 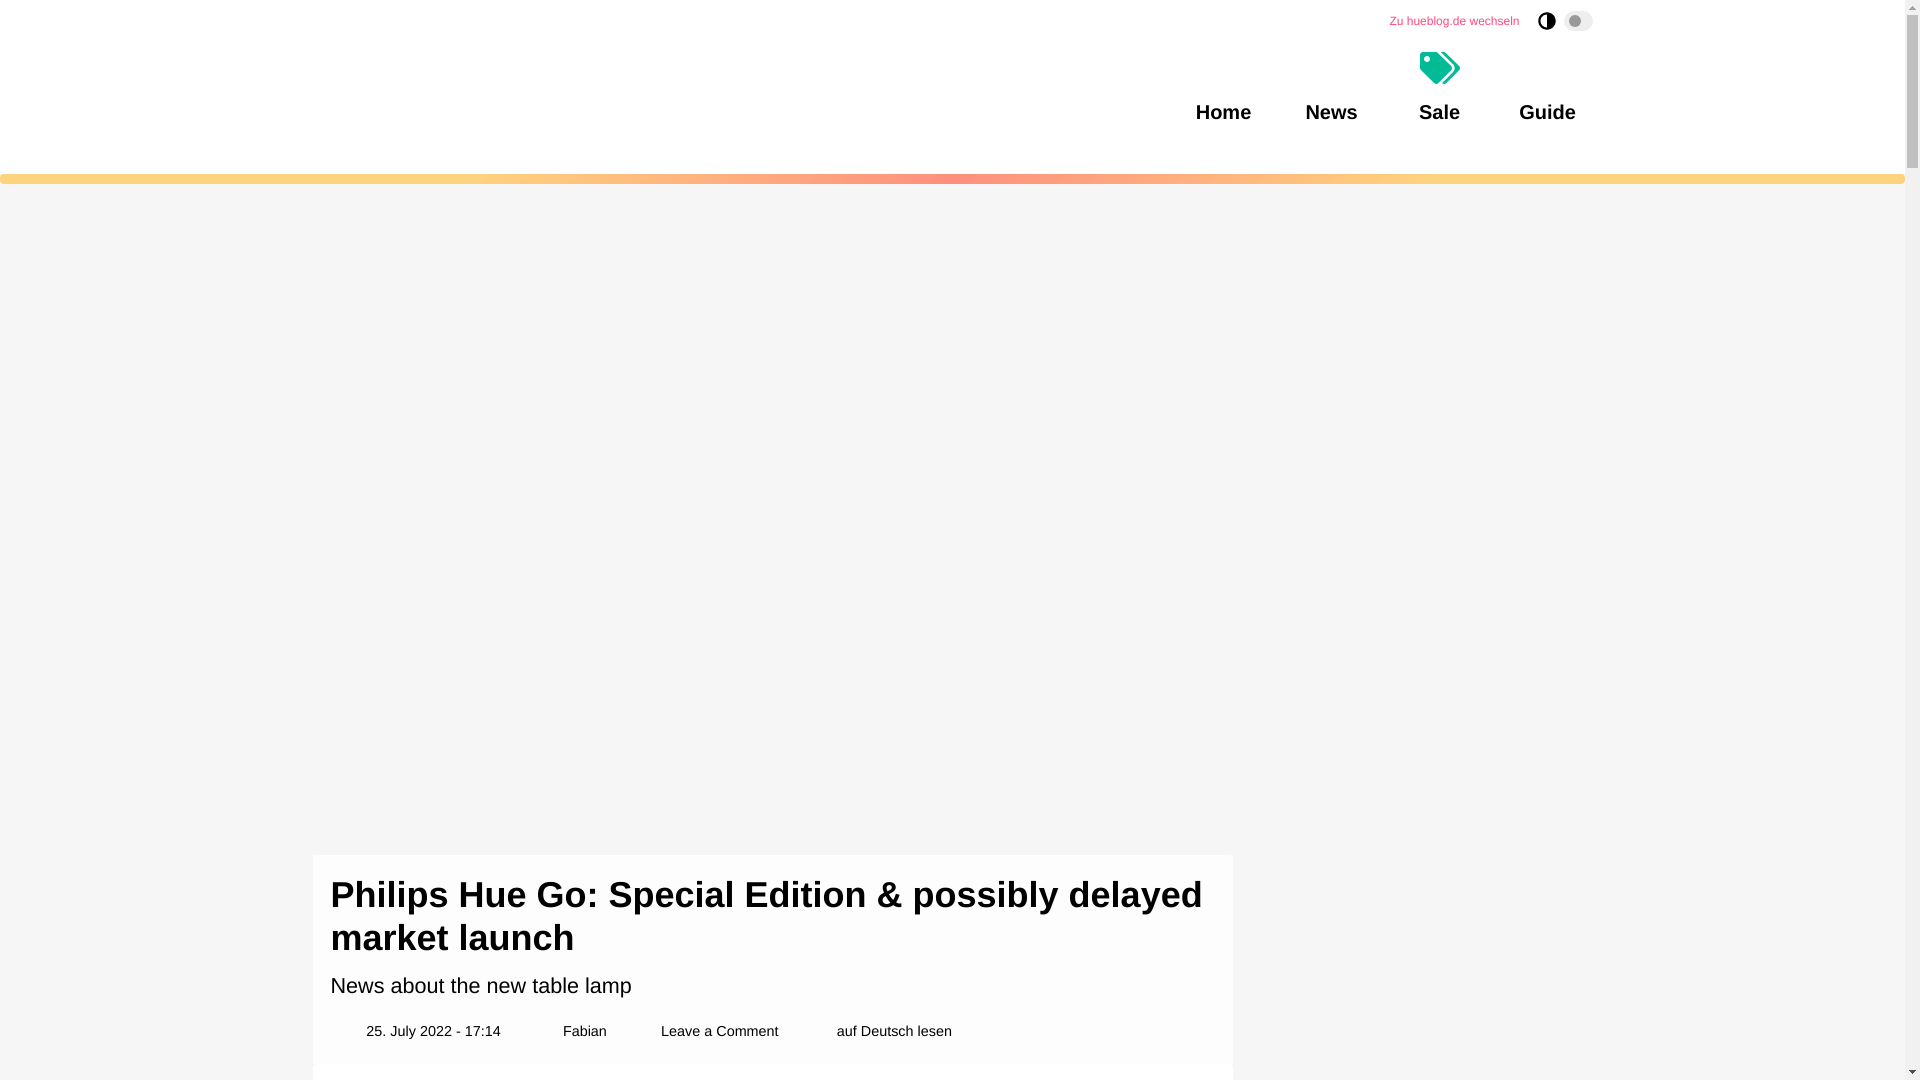 What do you see at coordinates (894, 1032) in the screenshot?
I see `auf Deutsch lesen` at bounding box center [894, 1032].